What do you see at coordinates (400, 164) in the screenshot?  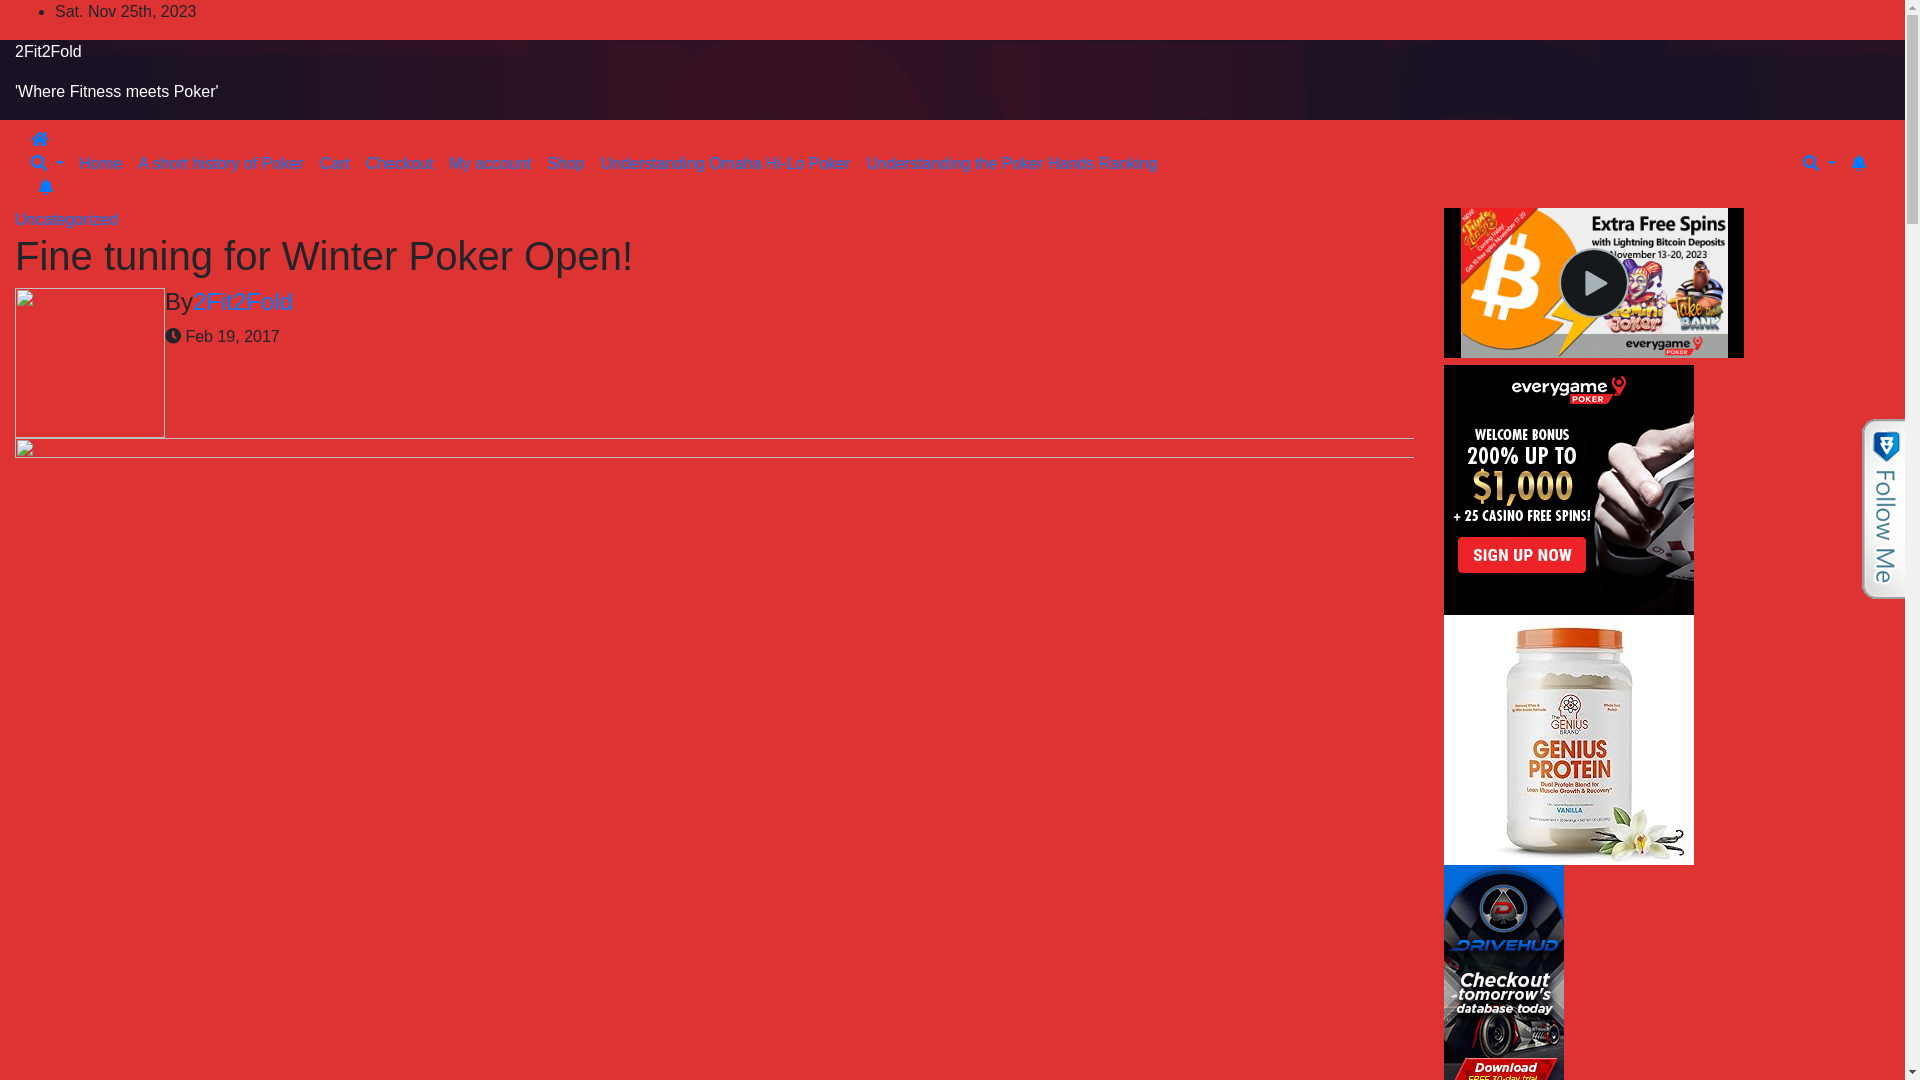 I see `Checkout` at bounding box center [400, 164].